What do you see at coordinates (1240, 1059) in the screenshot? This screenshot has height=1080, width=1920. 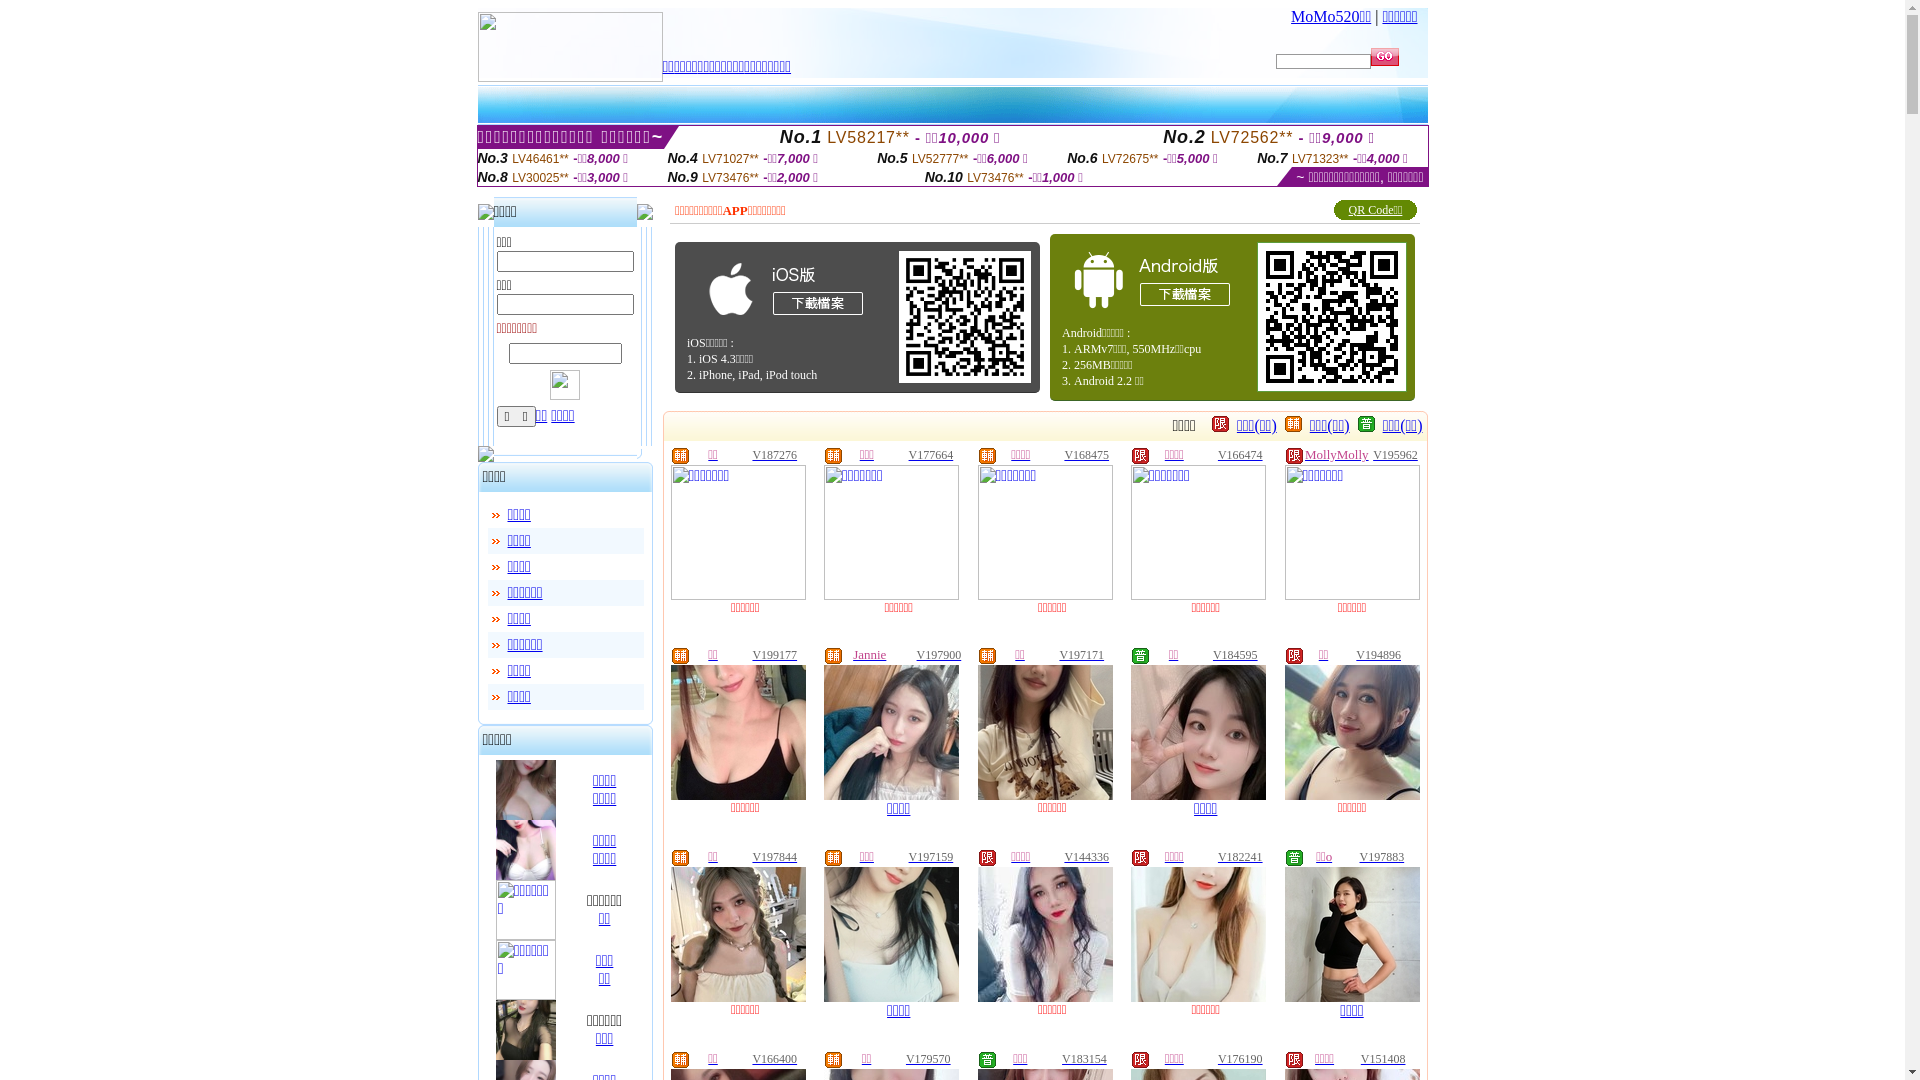 I see `V176190` at bounding box center [1240, 1059].